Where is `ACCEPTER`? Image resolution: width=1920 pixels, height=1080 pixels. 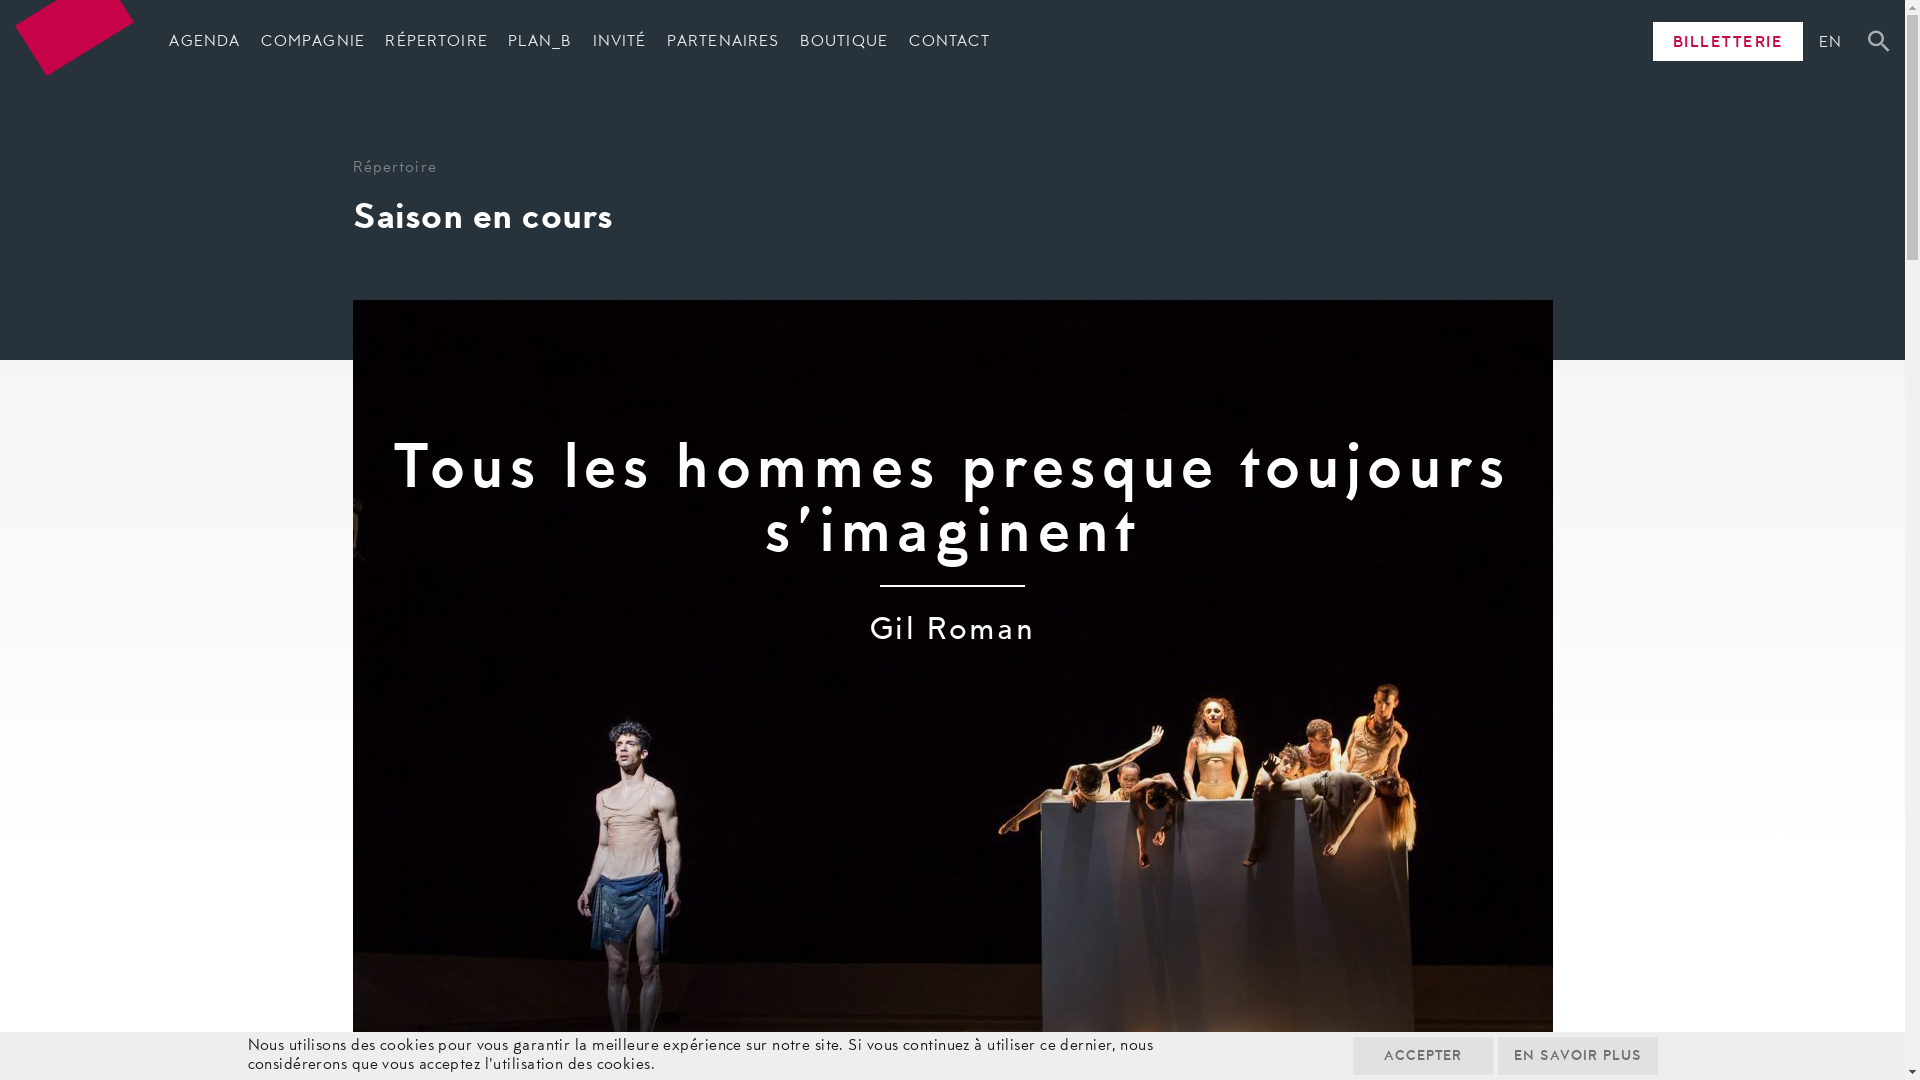 ACCEPTER is located at coordinates (1422, 1056).